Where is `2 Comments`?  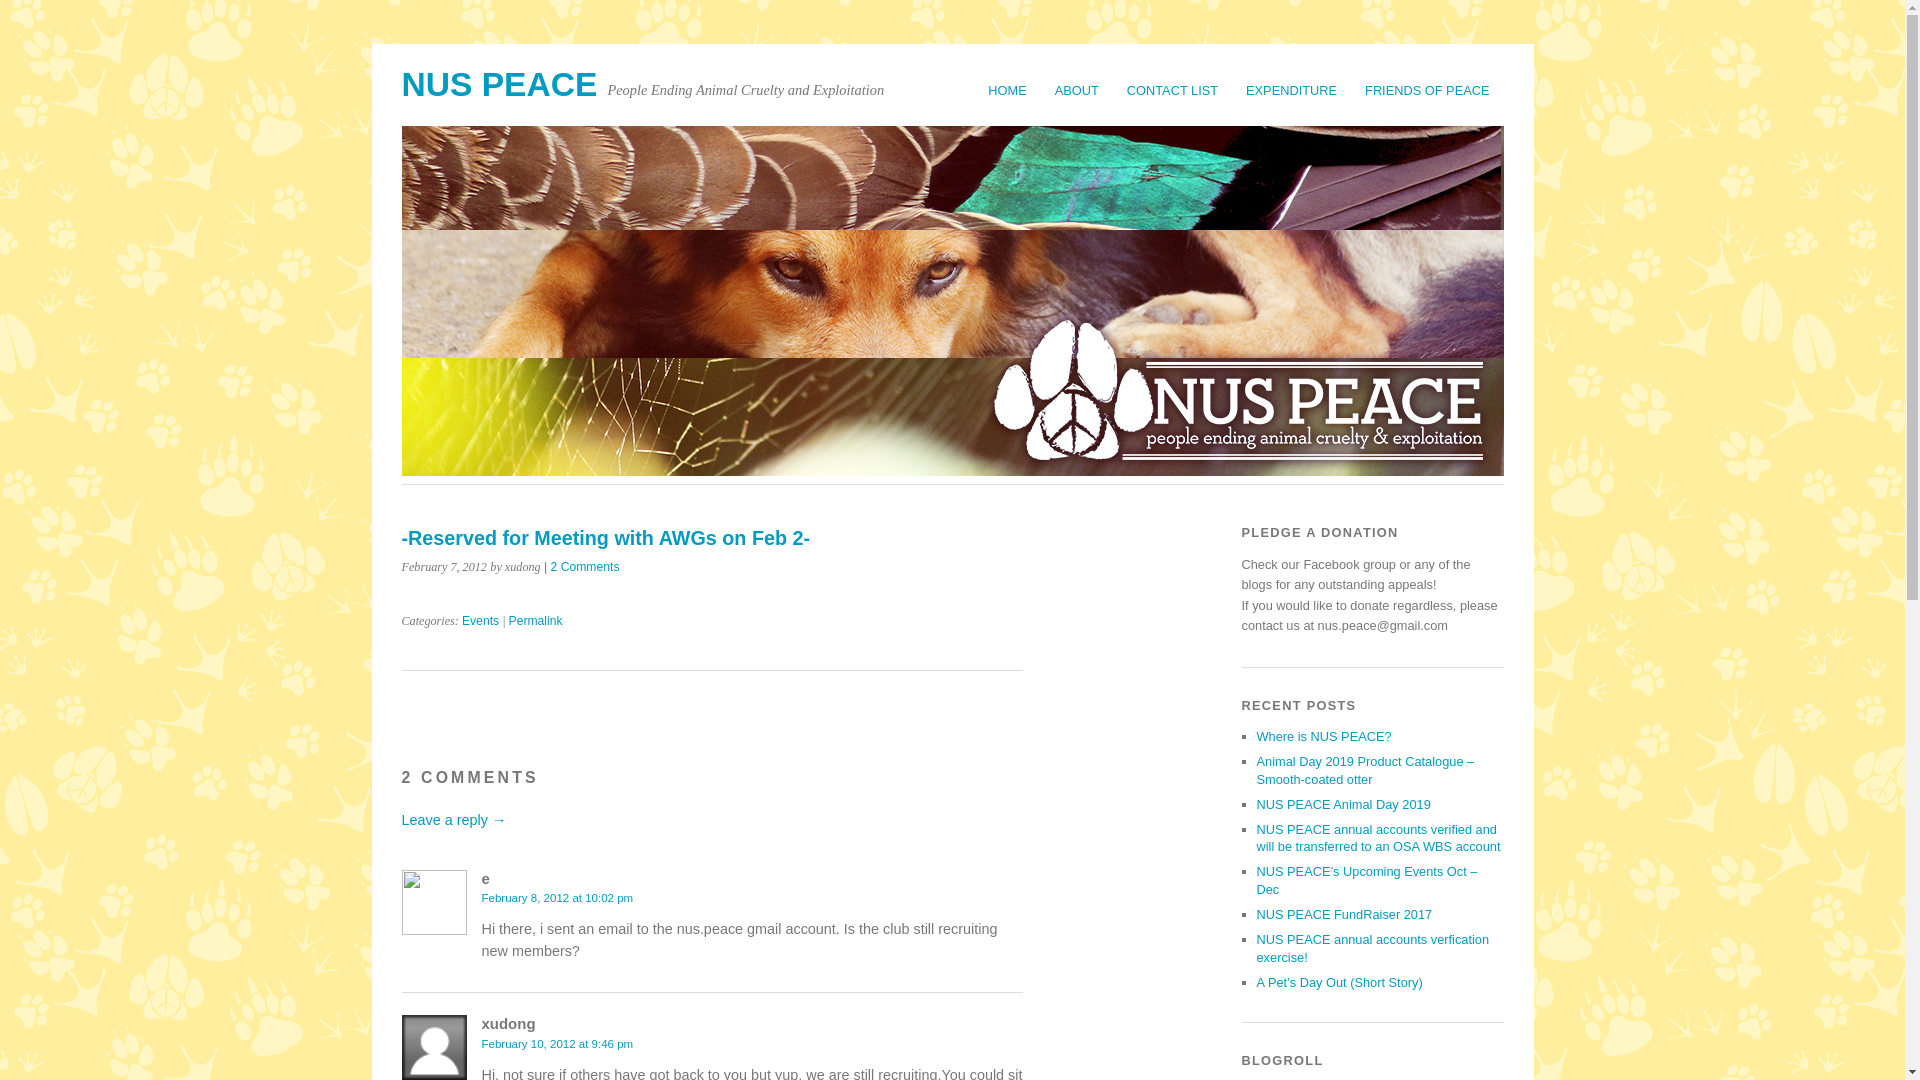
2 Comments is located at coordinates (586, 566).